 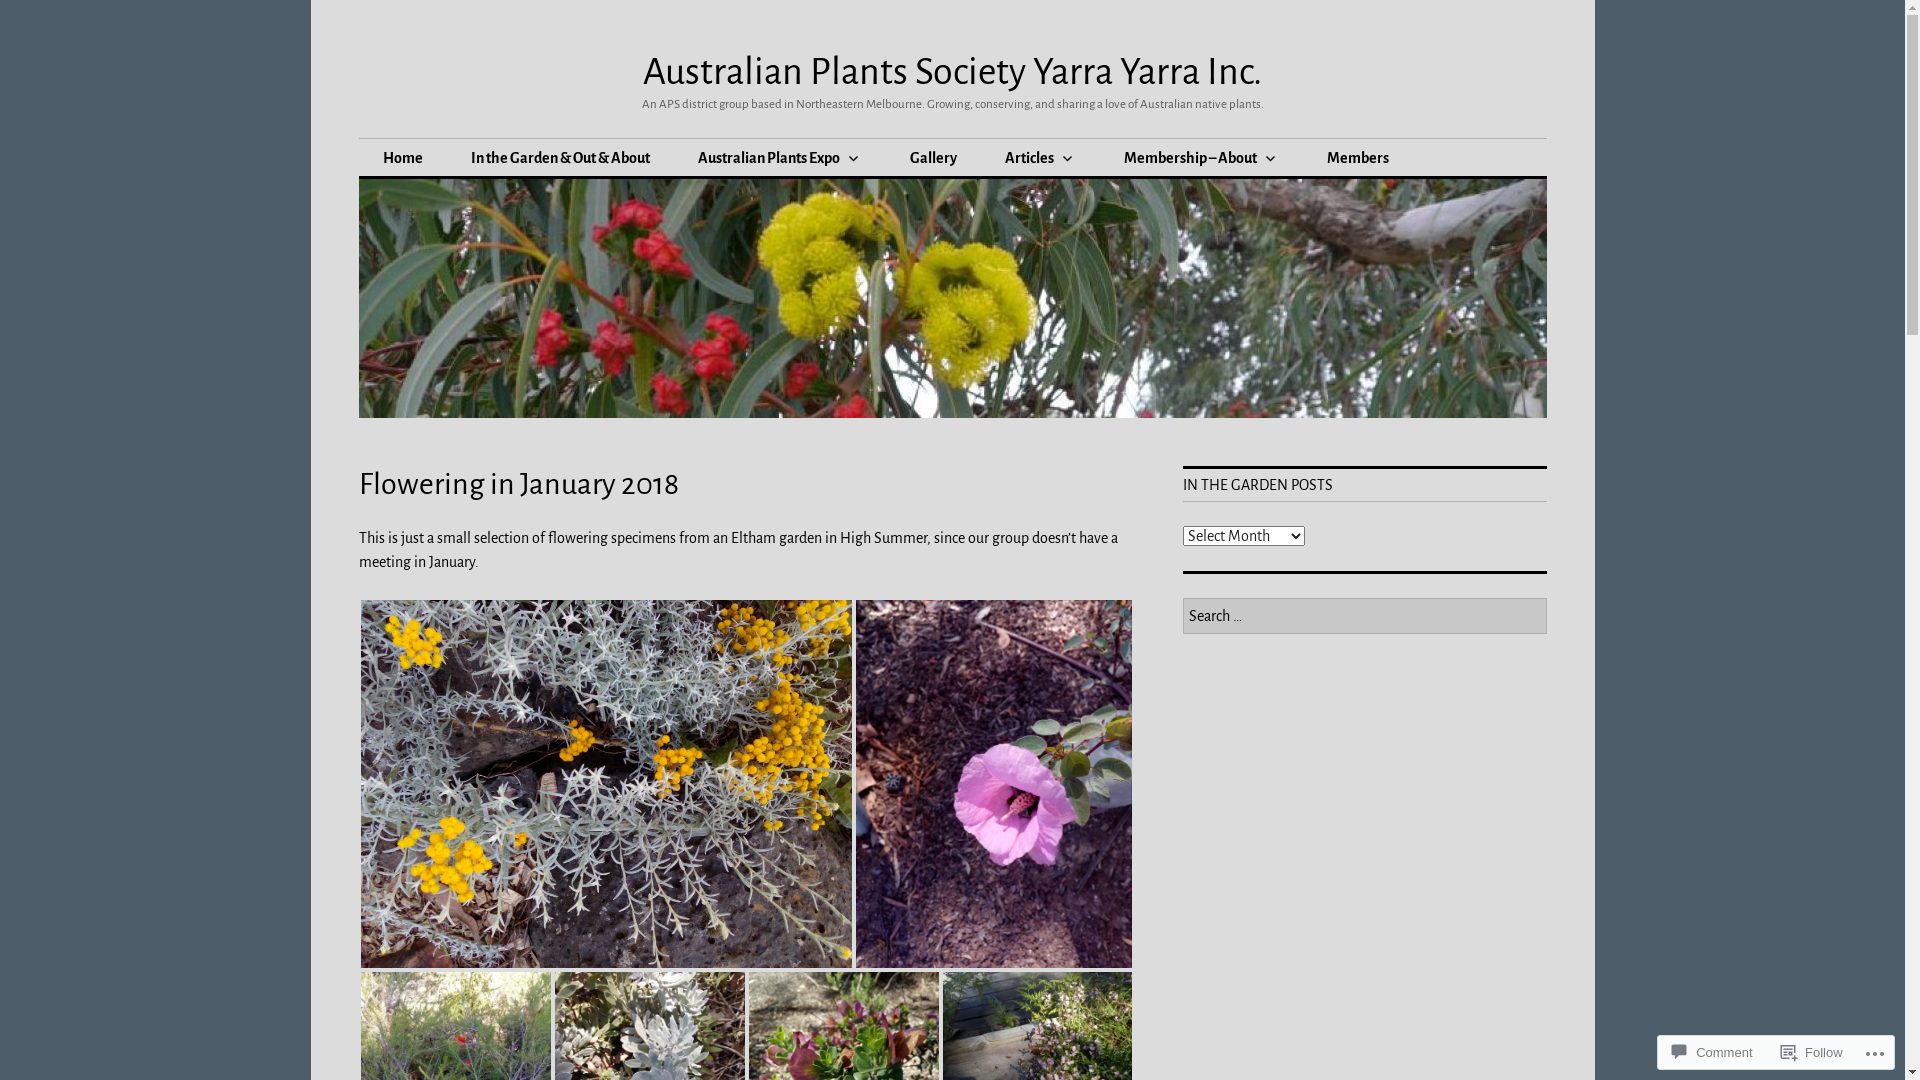 What do you see at coordinates (560, 158) in the screenshot?
I see `In the Garden & Out & About` at bounding box center [560, 158].